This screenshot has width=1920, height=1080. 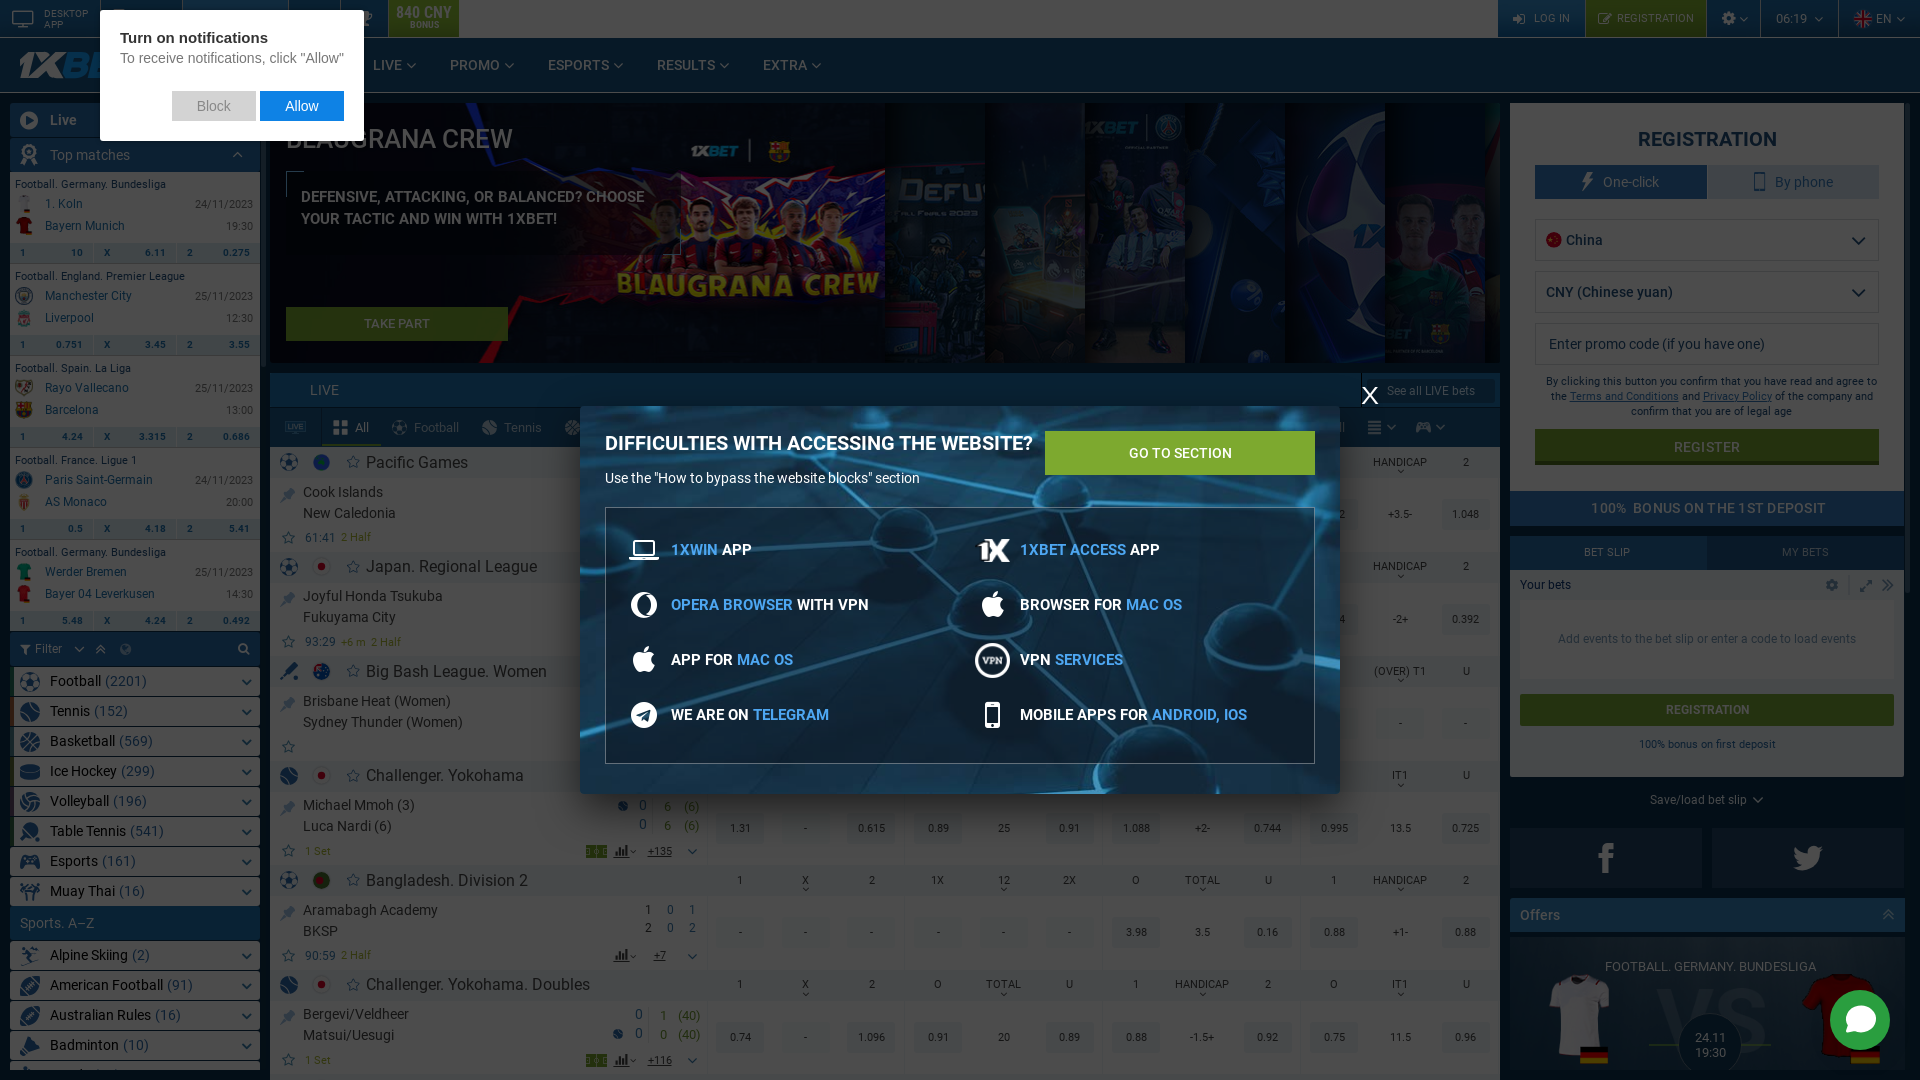 What do you see at coordinates (322, 776) in the screenshot?
I see `Japan` at bounding box center [322, 776].